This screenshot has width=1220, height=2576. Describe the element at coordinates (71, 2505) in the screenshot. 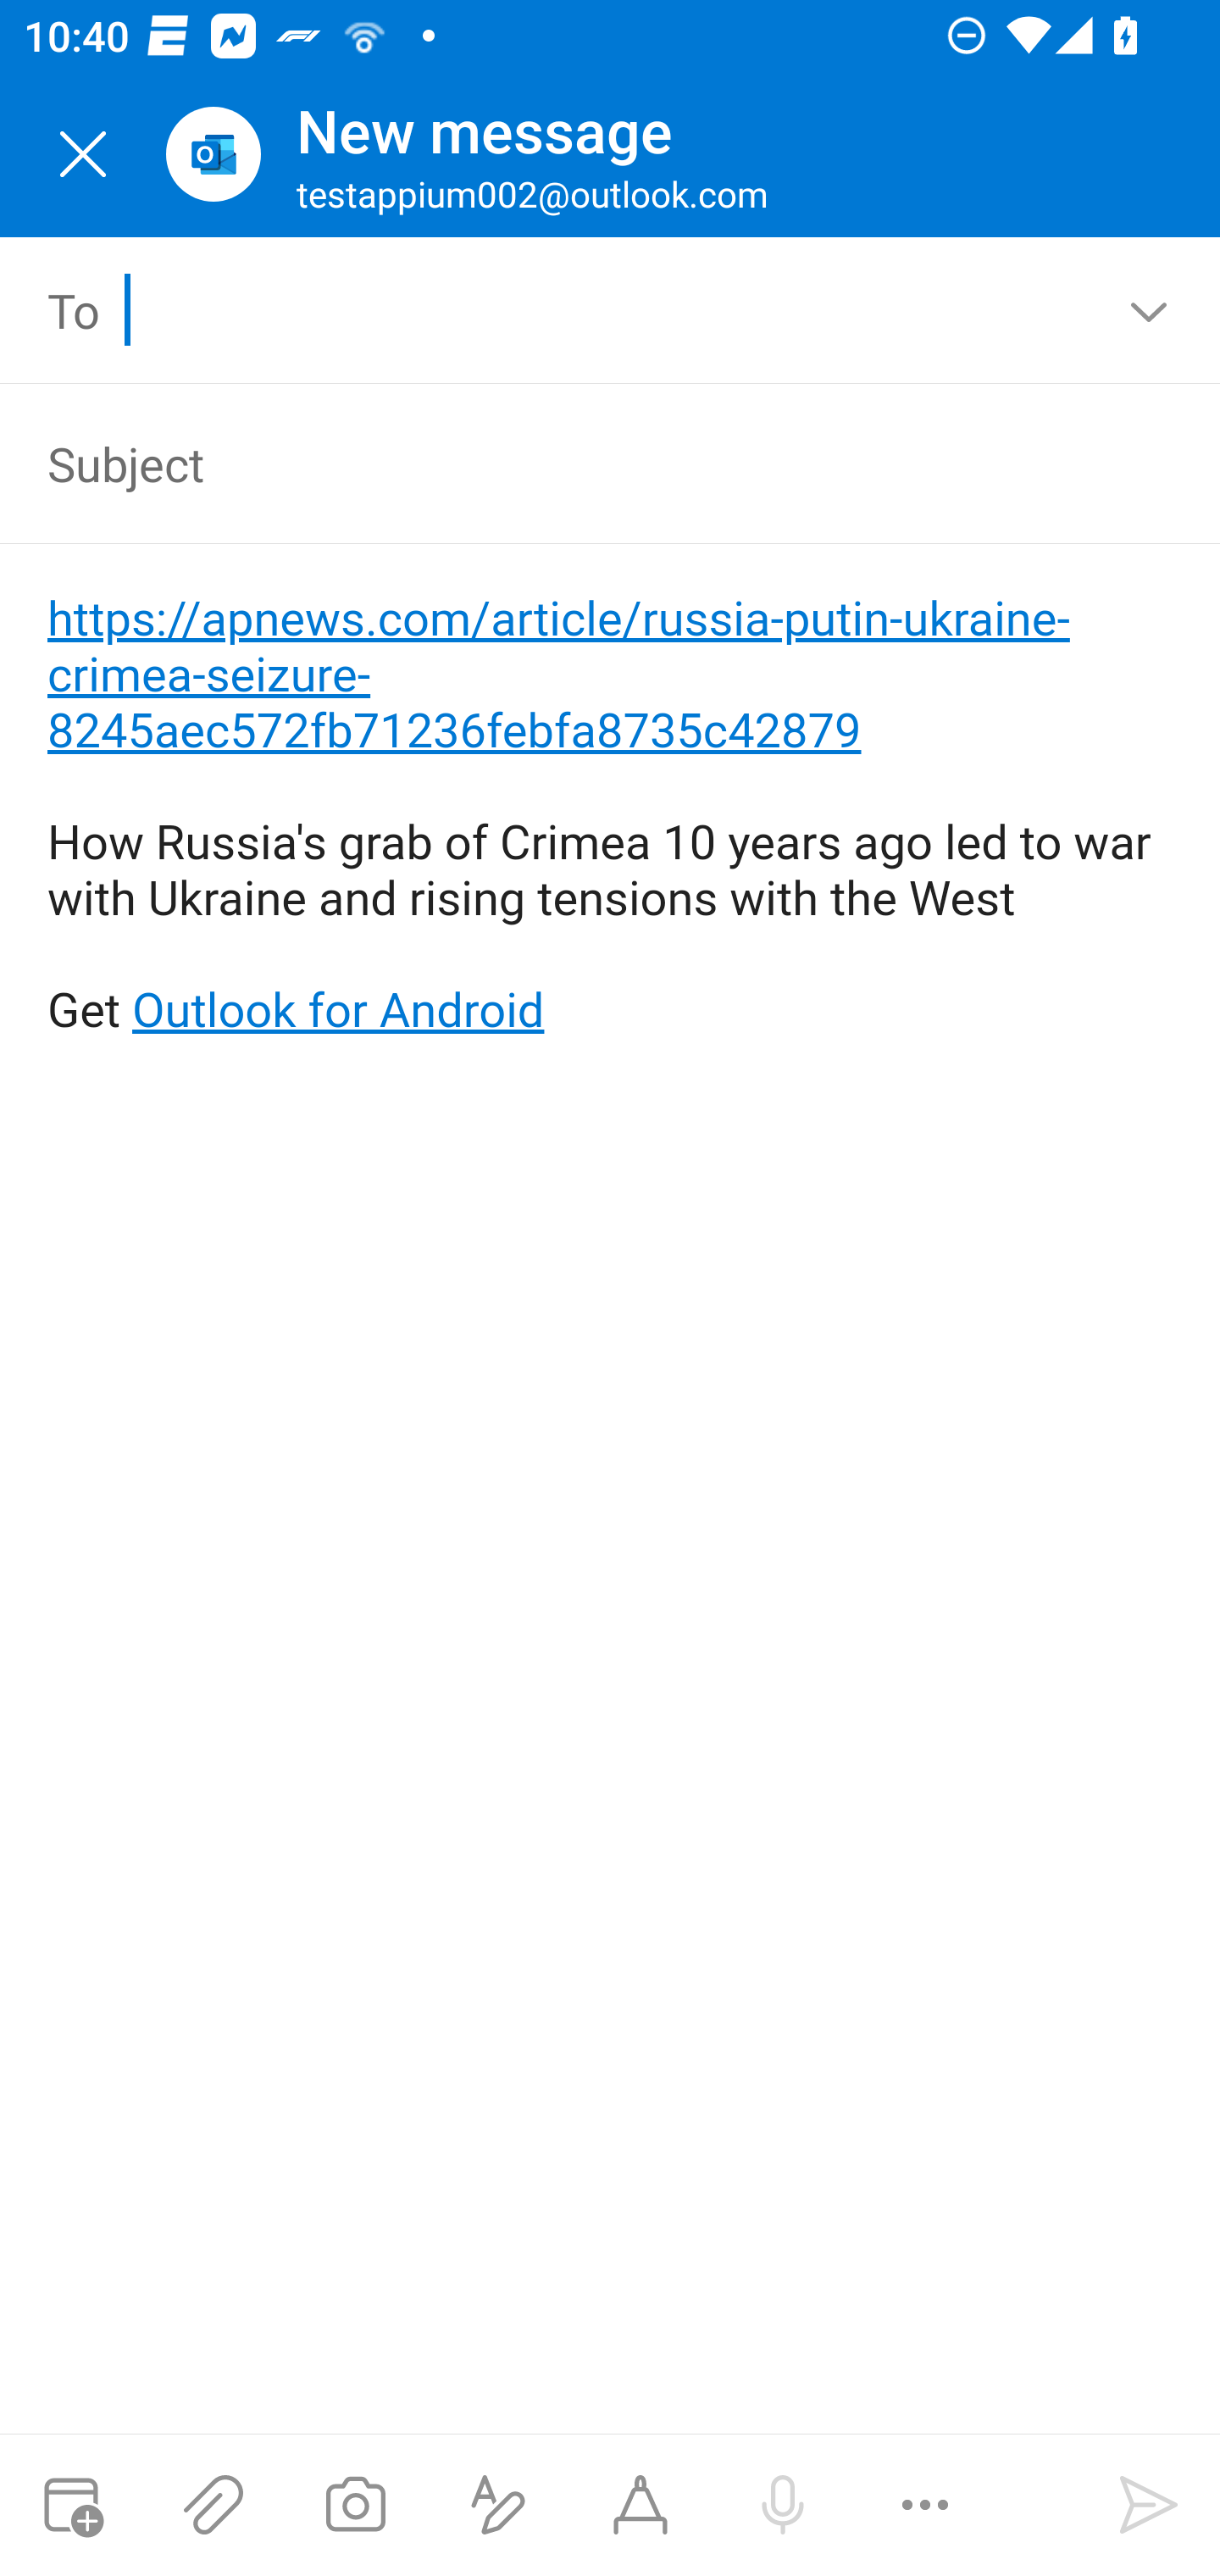

I see `Attach meeting` at that location.